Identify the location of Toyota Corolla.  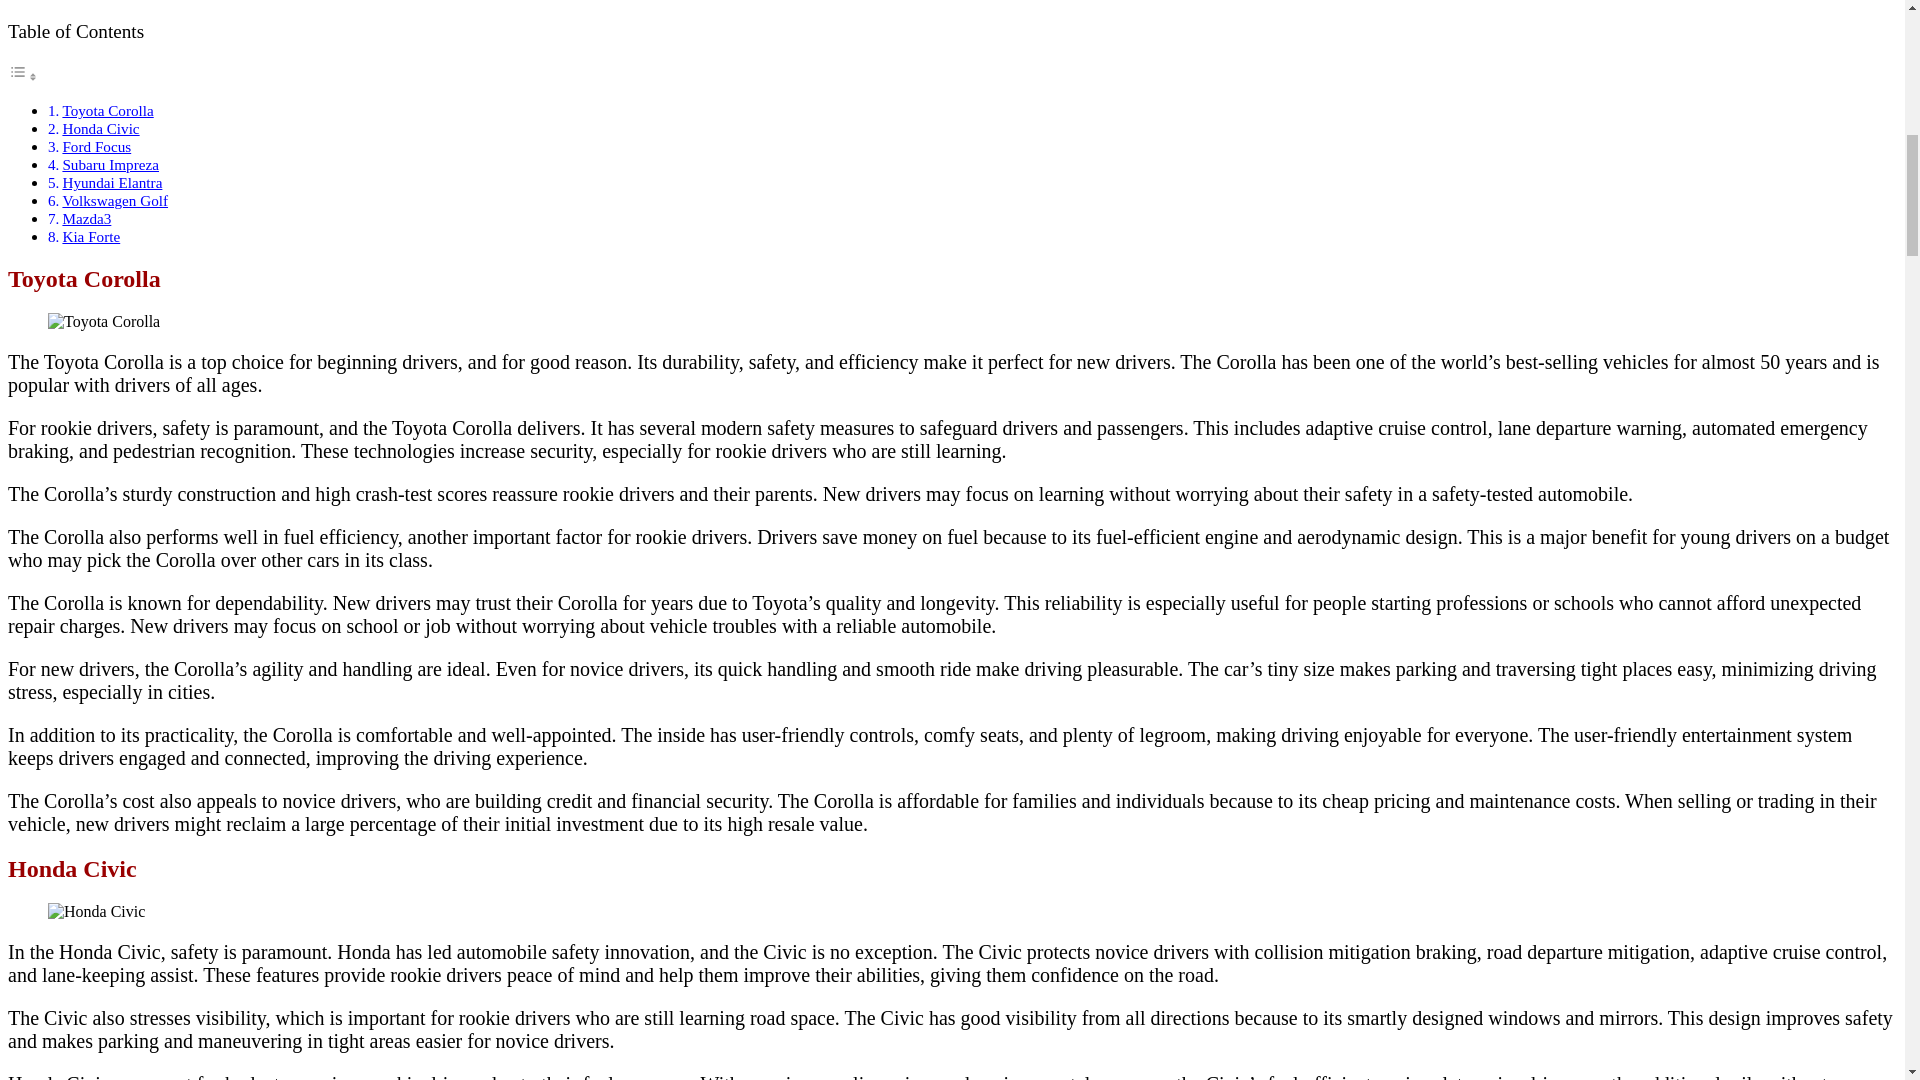
(107, 110).